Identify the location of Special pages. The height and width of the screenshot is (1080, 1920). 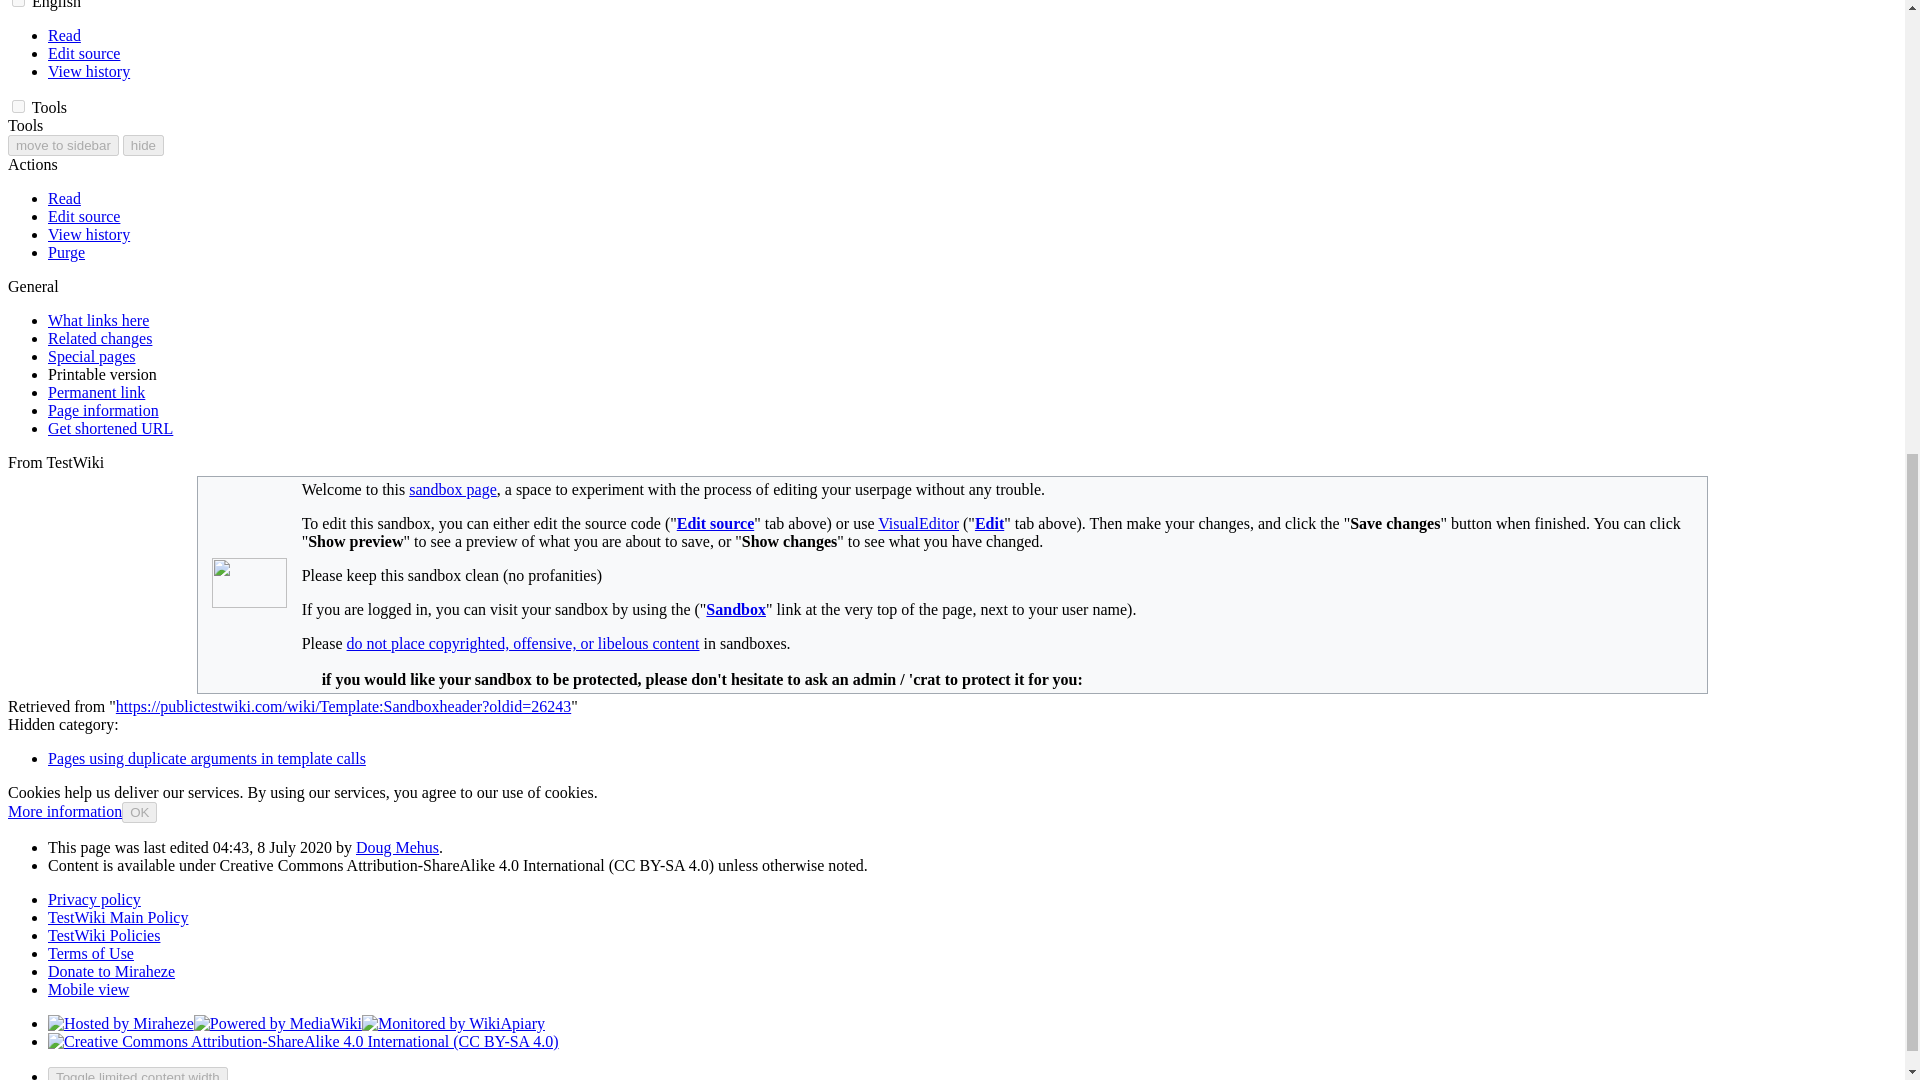
(92, 356).